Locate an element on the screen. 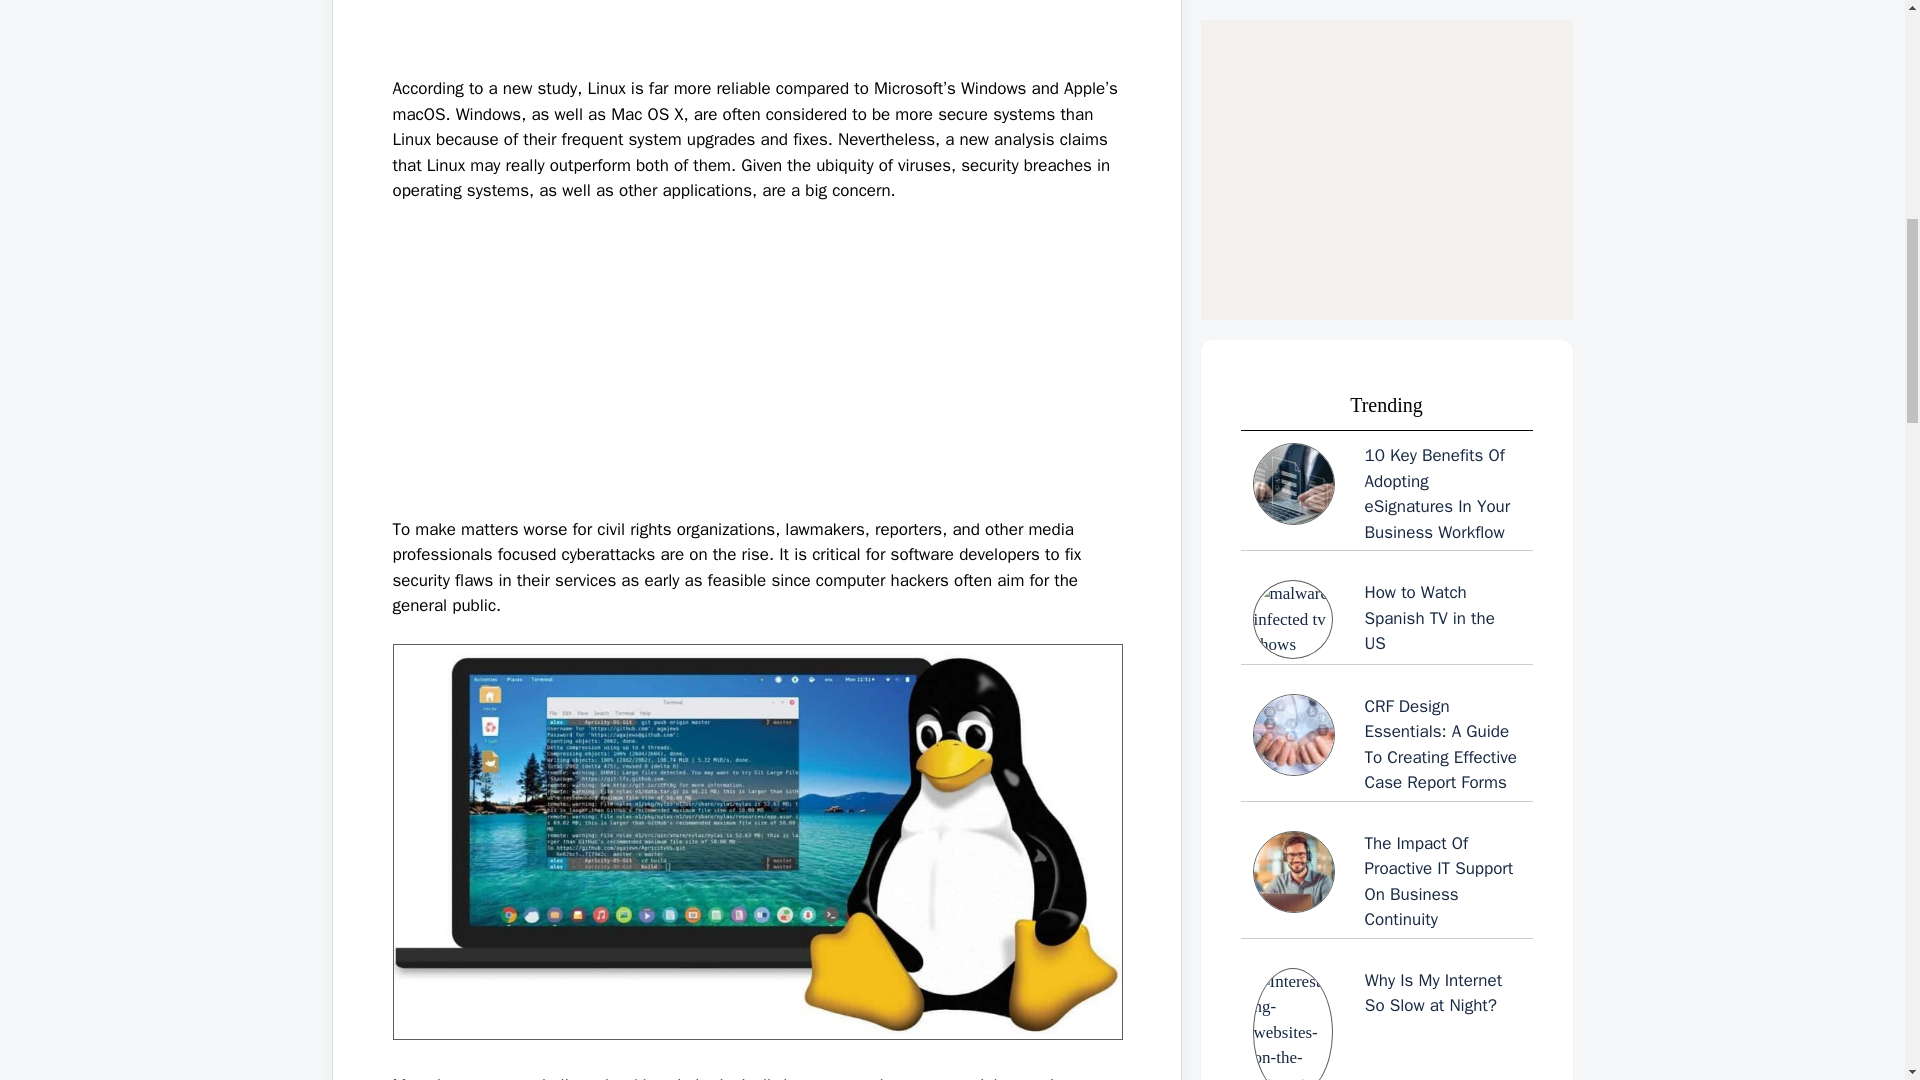 Image resolution: width=1920 pixels, height=1080 pixels. The Impact Of Proactive IT Support On Business Continuity is located at coordinates (1386, 118).